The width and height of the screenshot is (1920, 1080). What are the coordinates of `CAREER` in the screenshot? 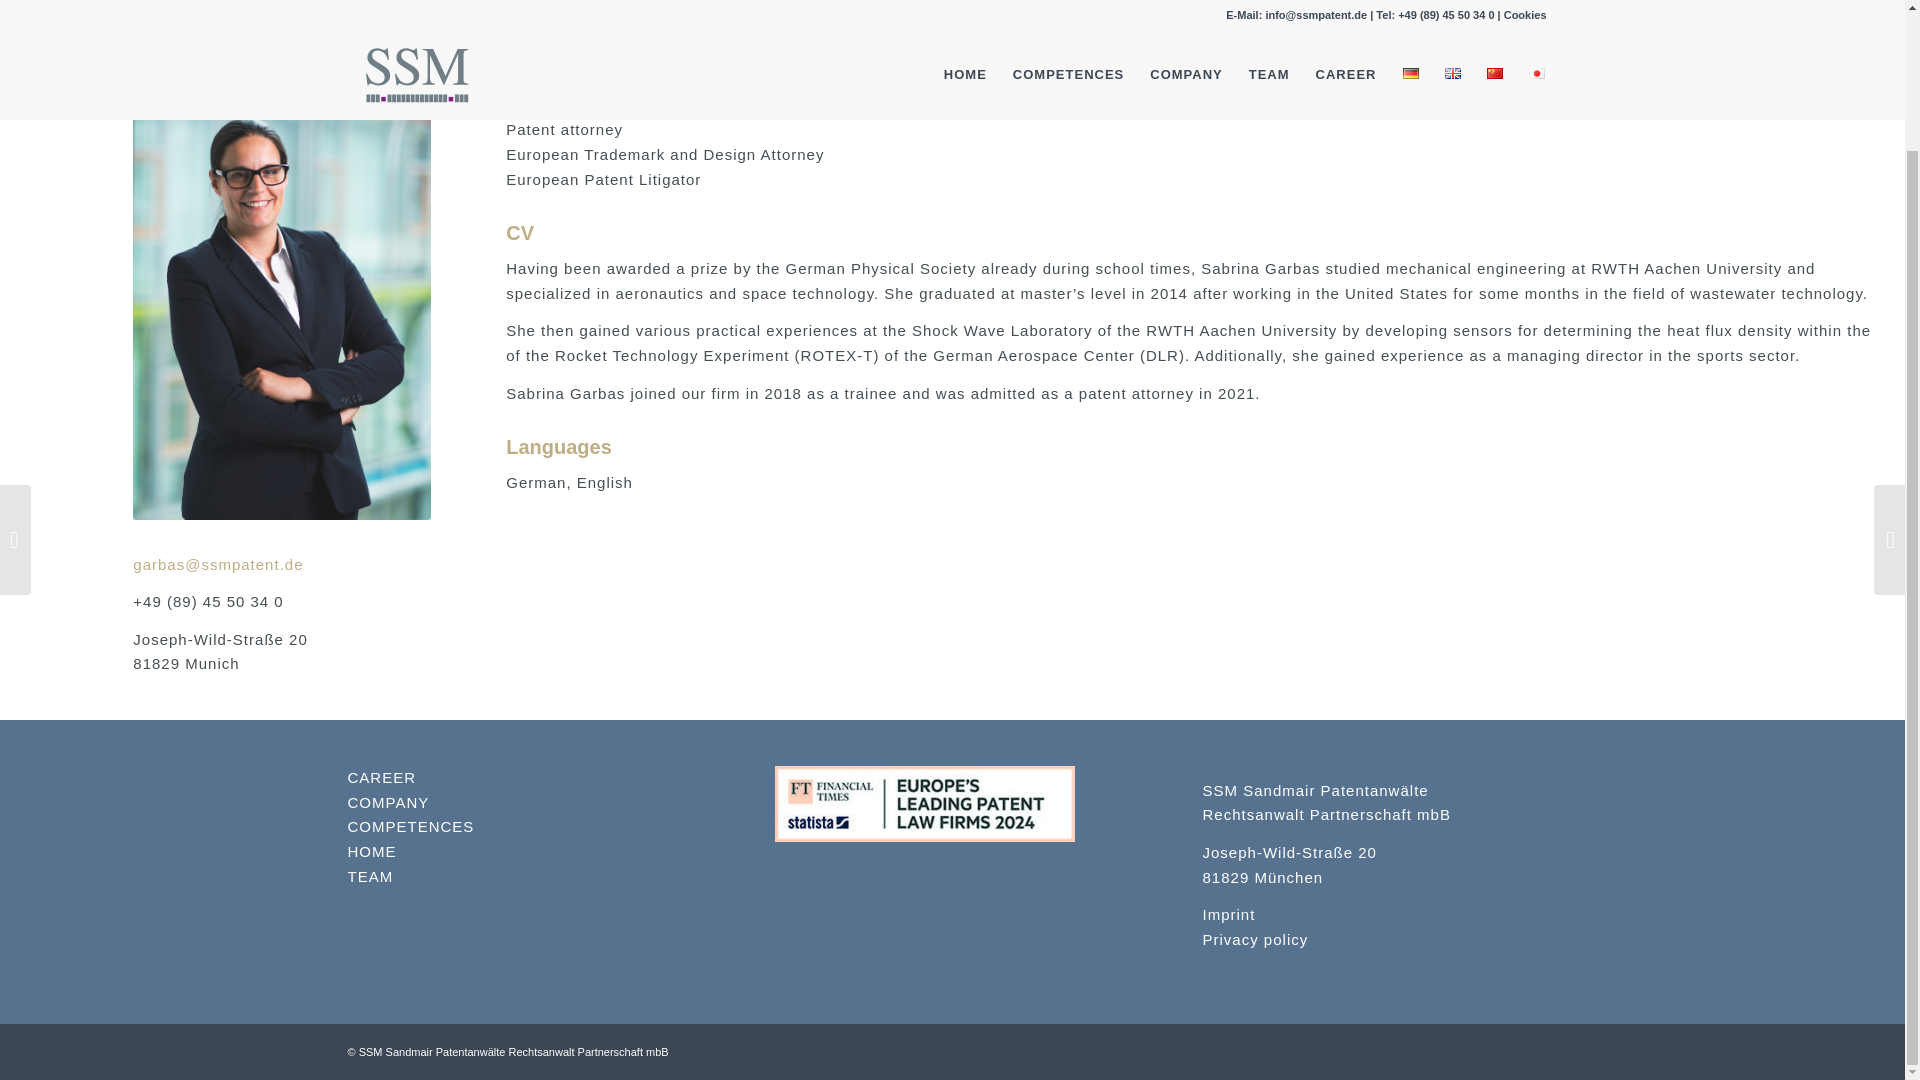 It's located at (382, 777).